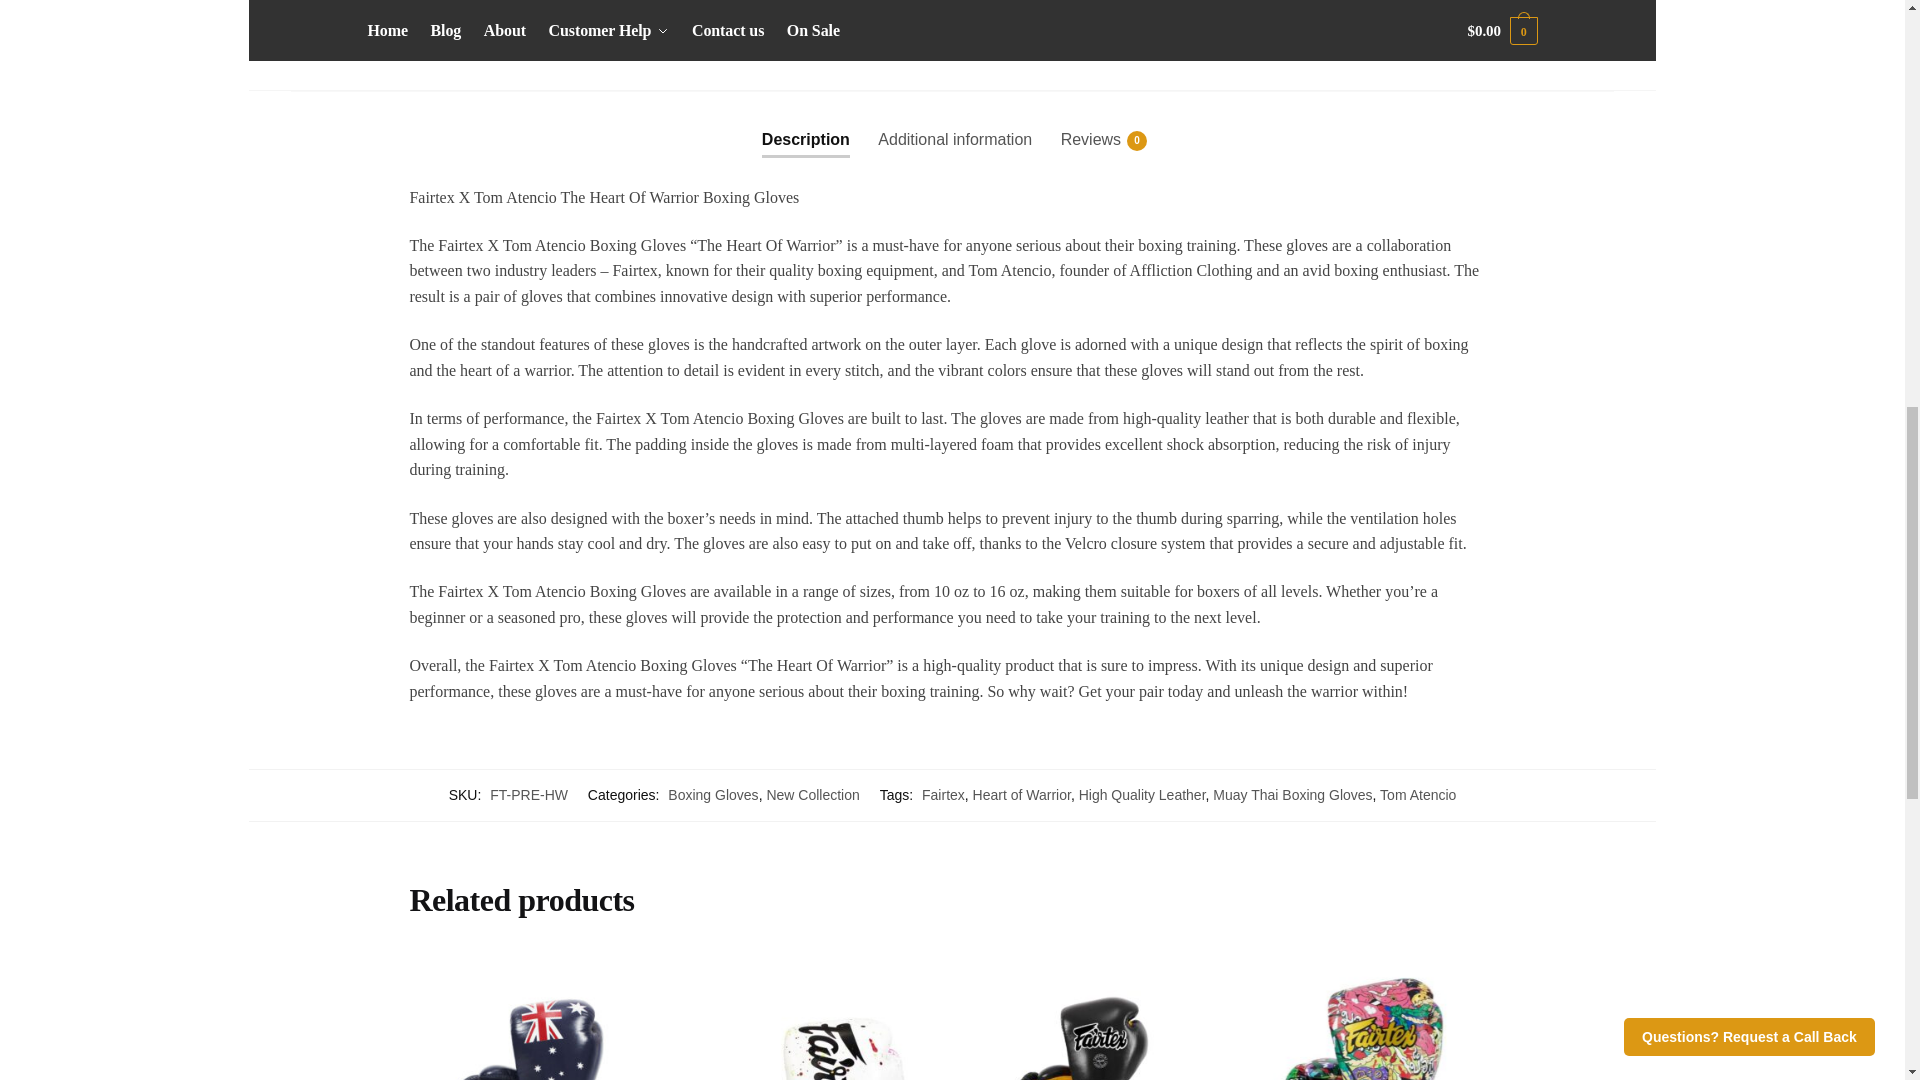 The height and width of the screenshot is (1080, 1920). Describe the element at coordinates (984, 30) in the screenshot. I see `Fairtex X Tom Atencio Heart of Warrior Boxing Gloves Bag` at that location.